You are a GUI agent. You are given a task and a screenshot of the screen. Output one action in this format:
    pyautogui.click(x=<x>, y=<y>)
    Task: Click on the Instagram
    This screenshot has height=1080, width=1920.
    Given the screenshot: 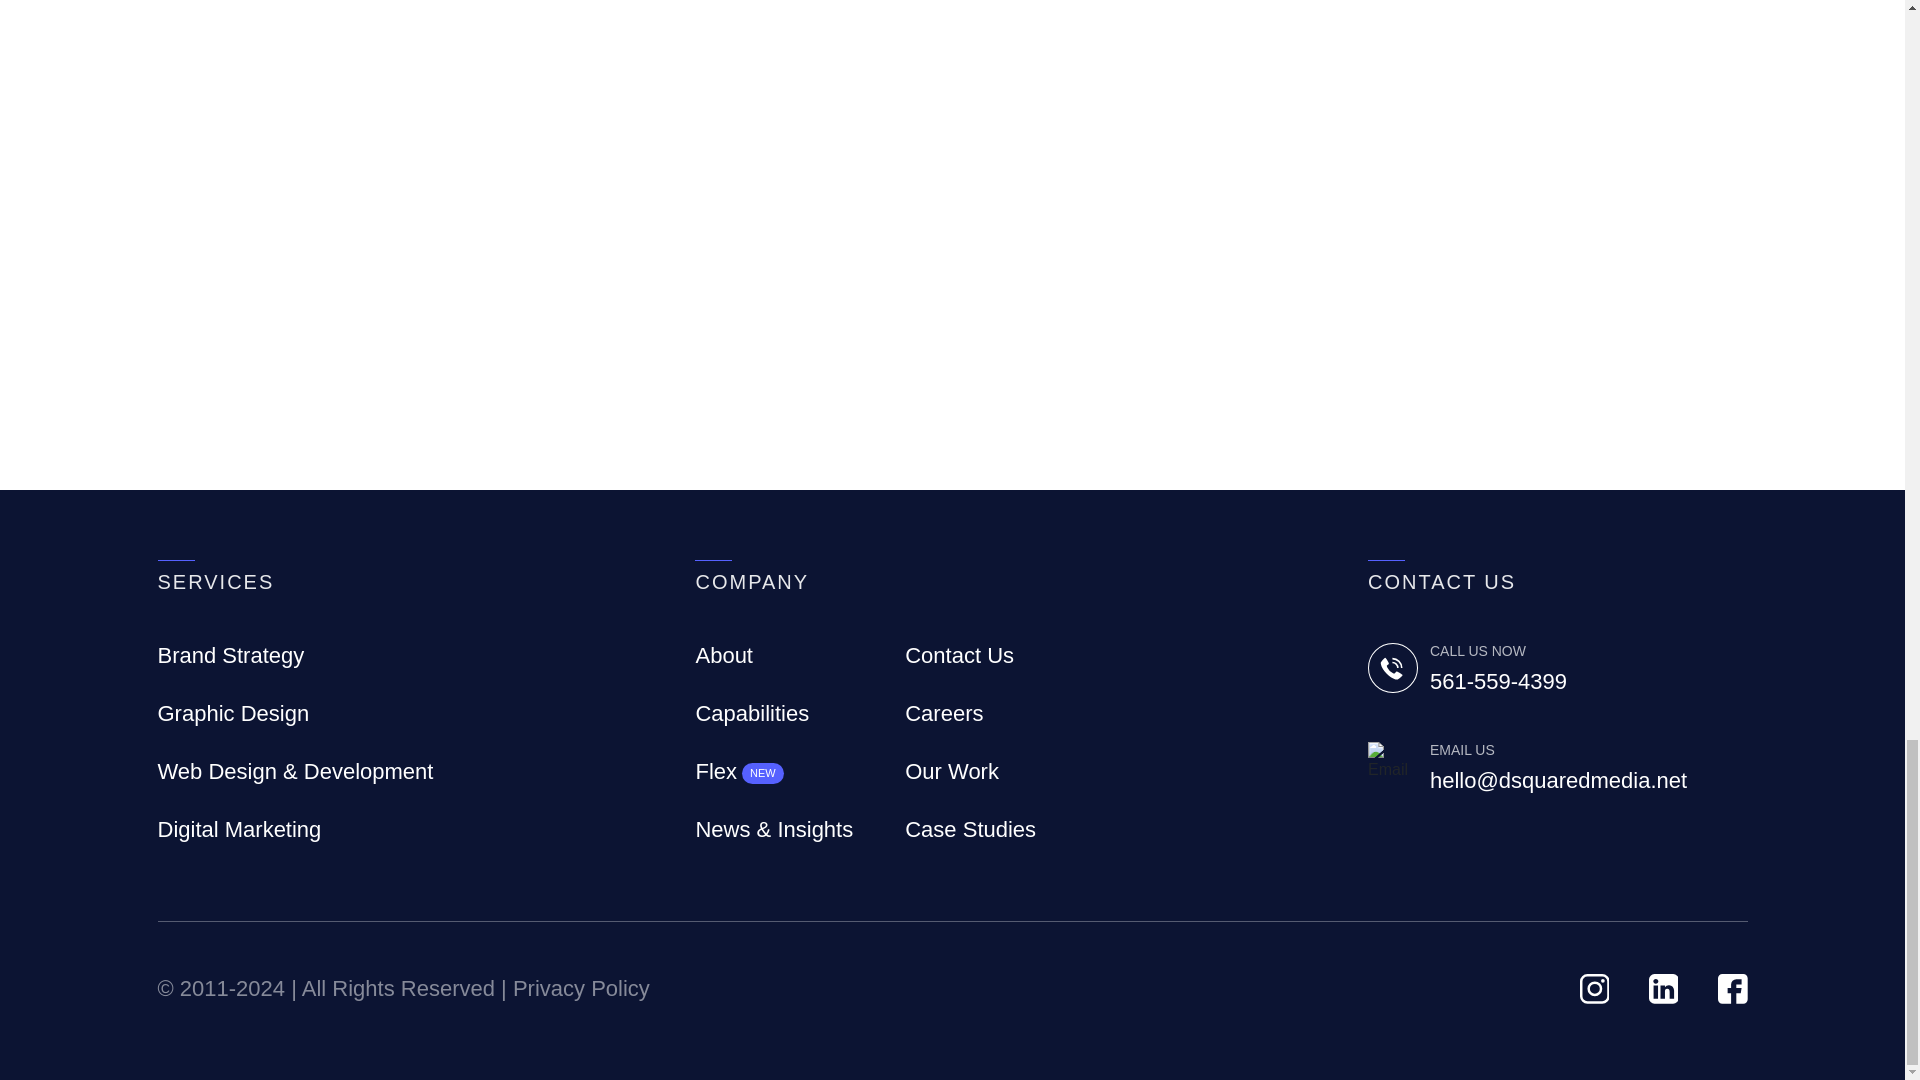 What is the action you would take?
    pyautogui.click(x=1595, y=986)
    